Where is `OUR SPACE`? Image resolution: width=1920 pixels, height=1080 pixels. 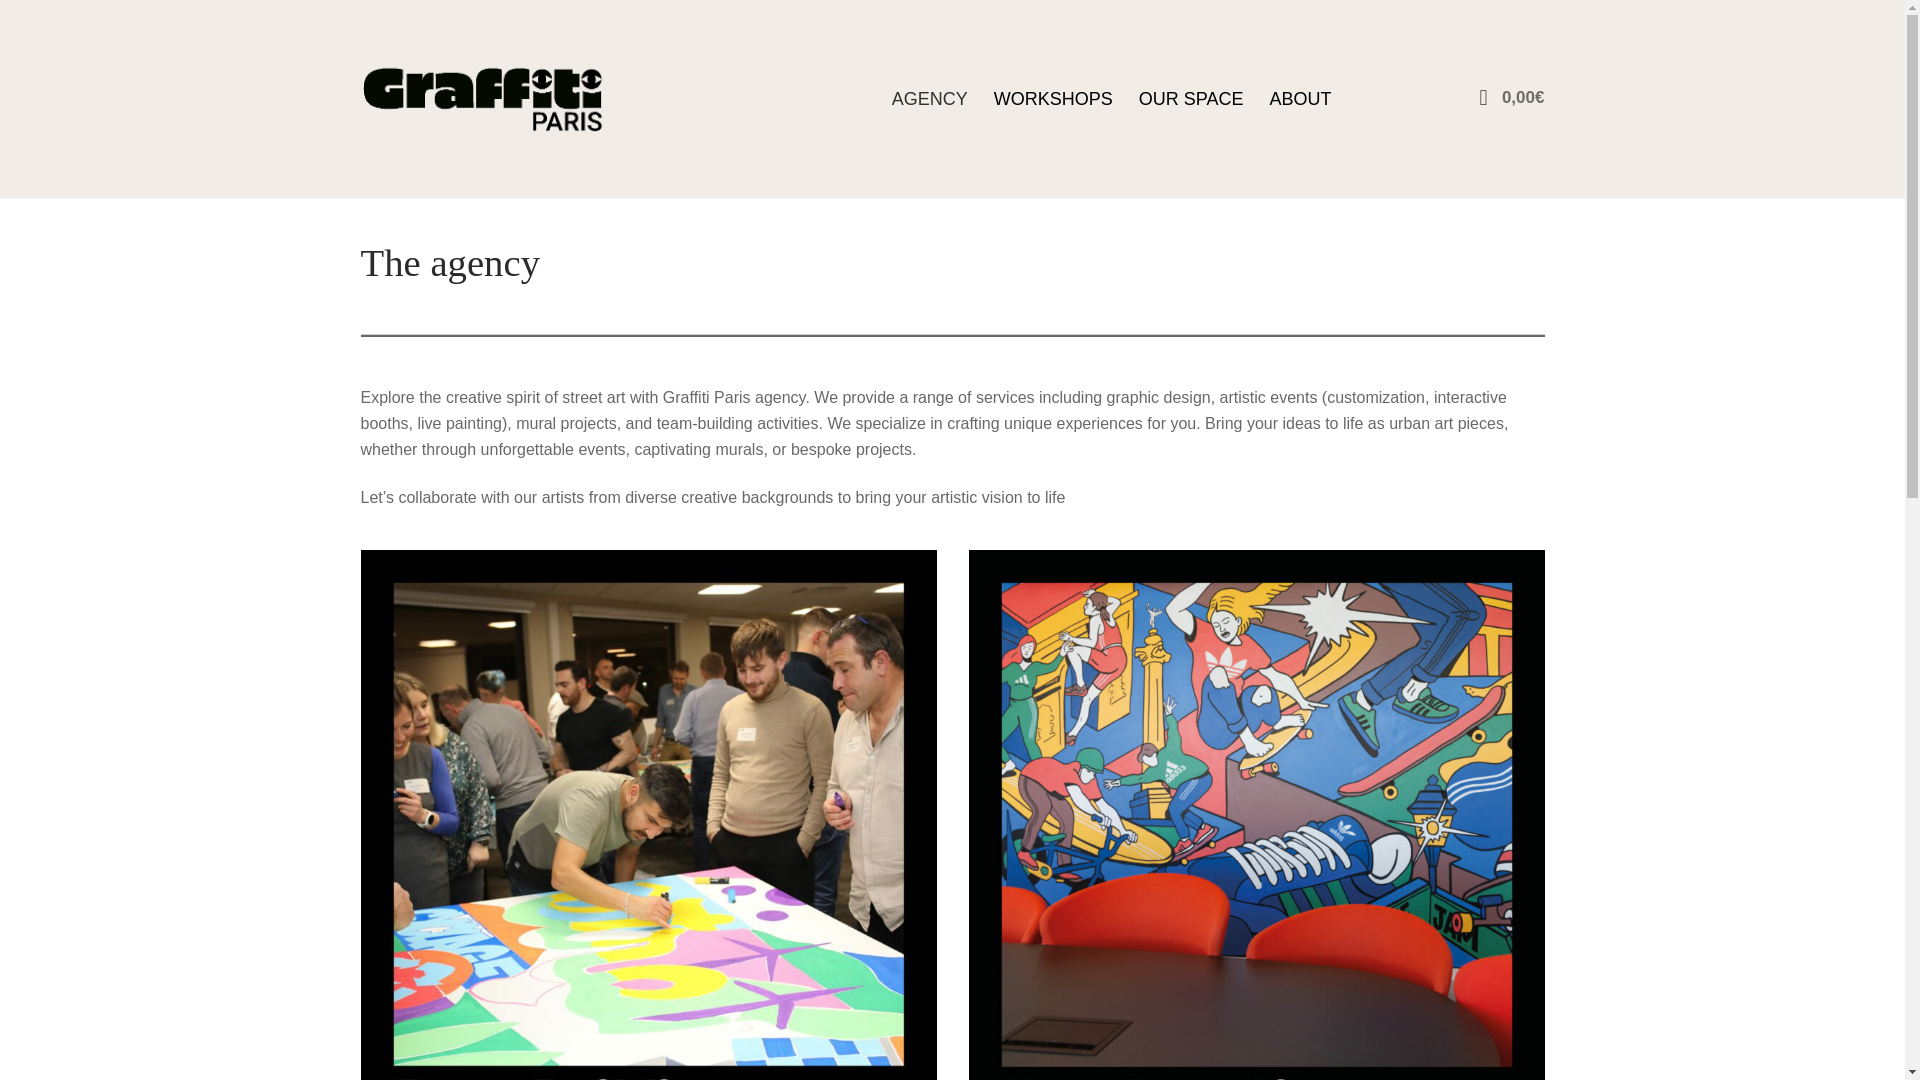 OUR SPACE is located at coordinates (1191, 98).